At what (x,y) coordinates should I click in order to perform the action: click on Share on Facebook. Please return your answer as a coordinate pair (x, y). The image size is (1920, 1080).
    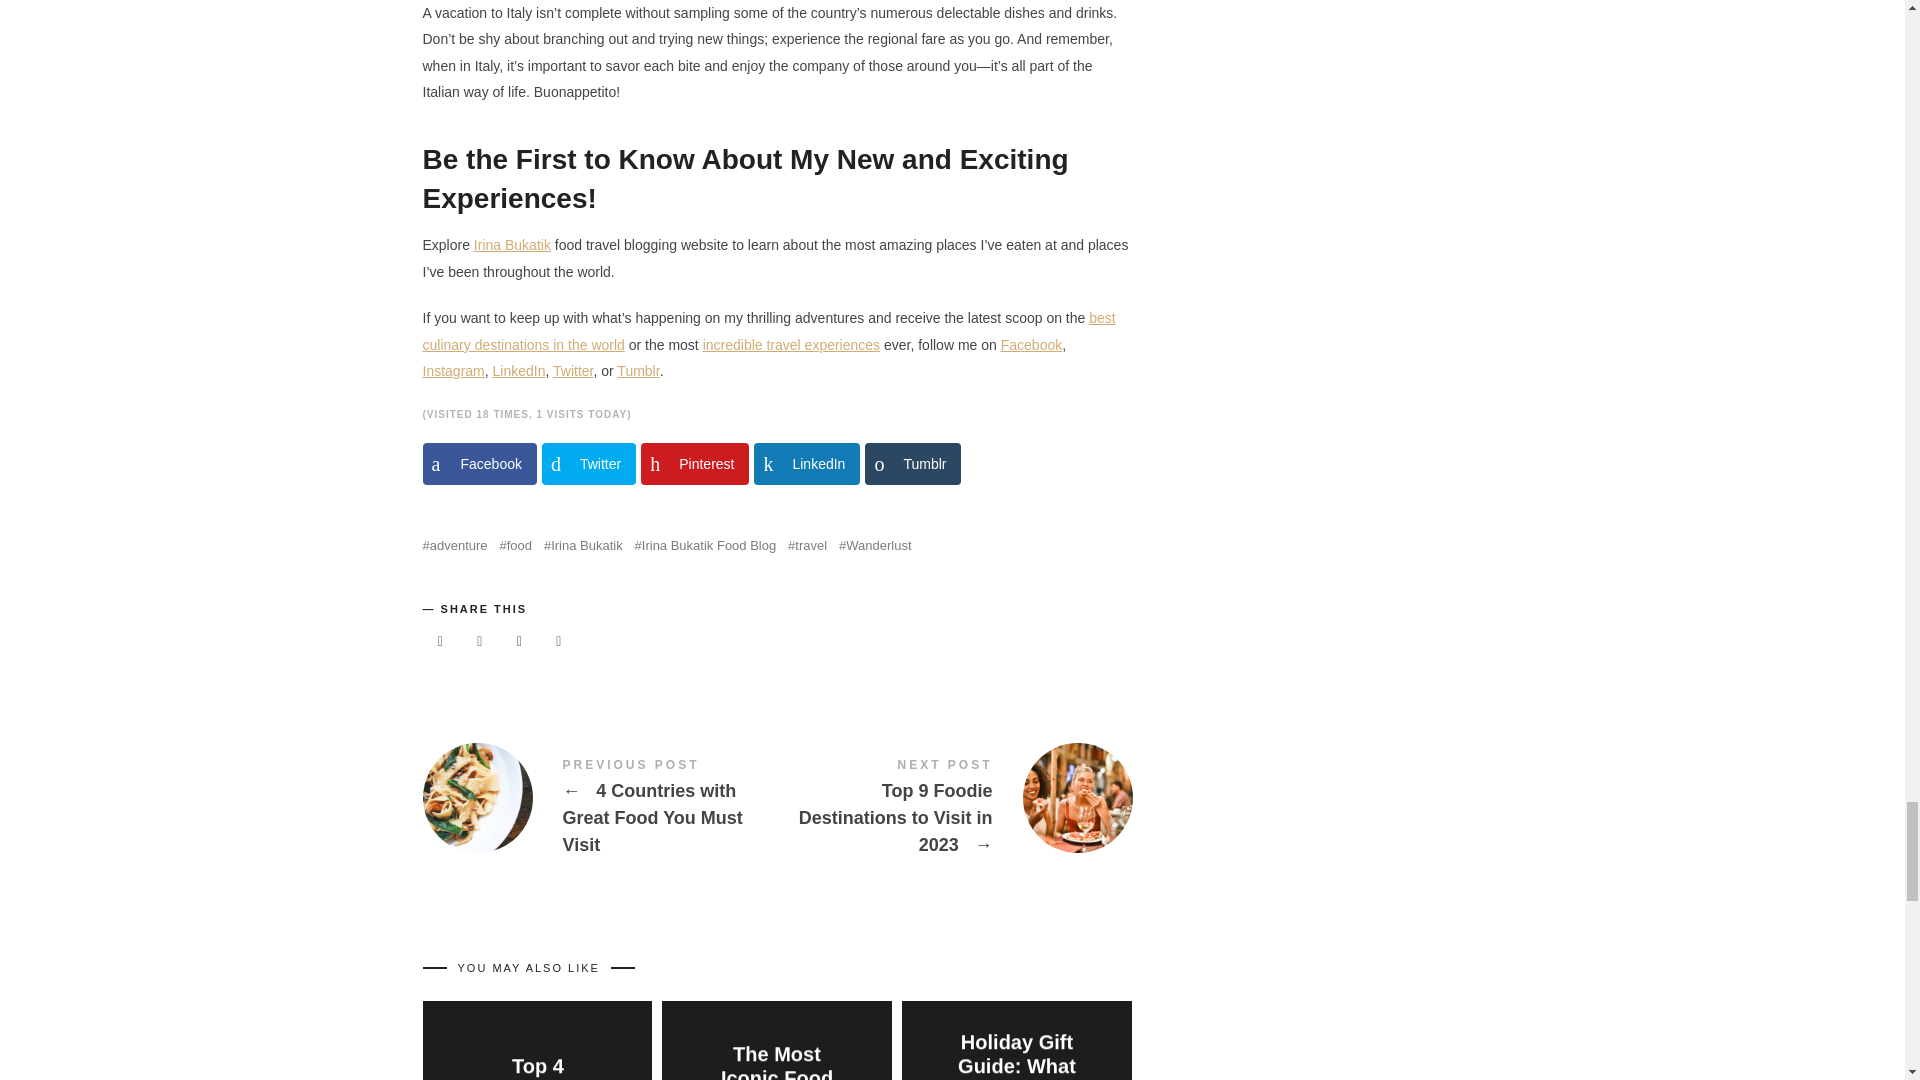
    Looking at the image, I should click on (478, 463).